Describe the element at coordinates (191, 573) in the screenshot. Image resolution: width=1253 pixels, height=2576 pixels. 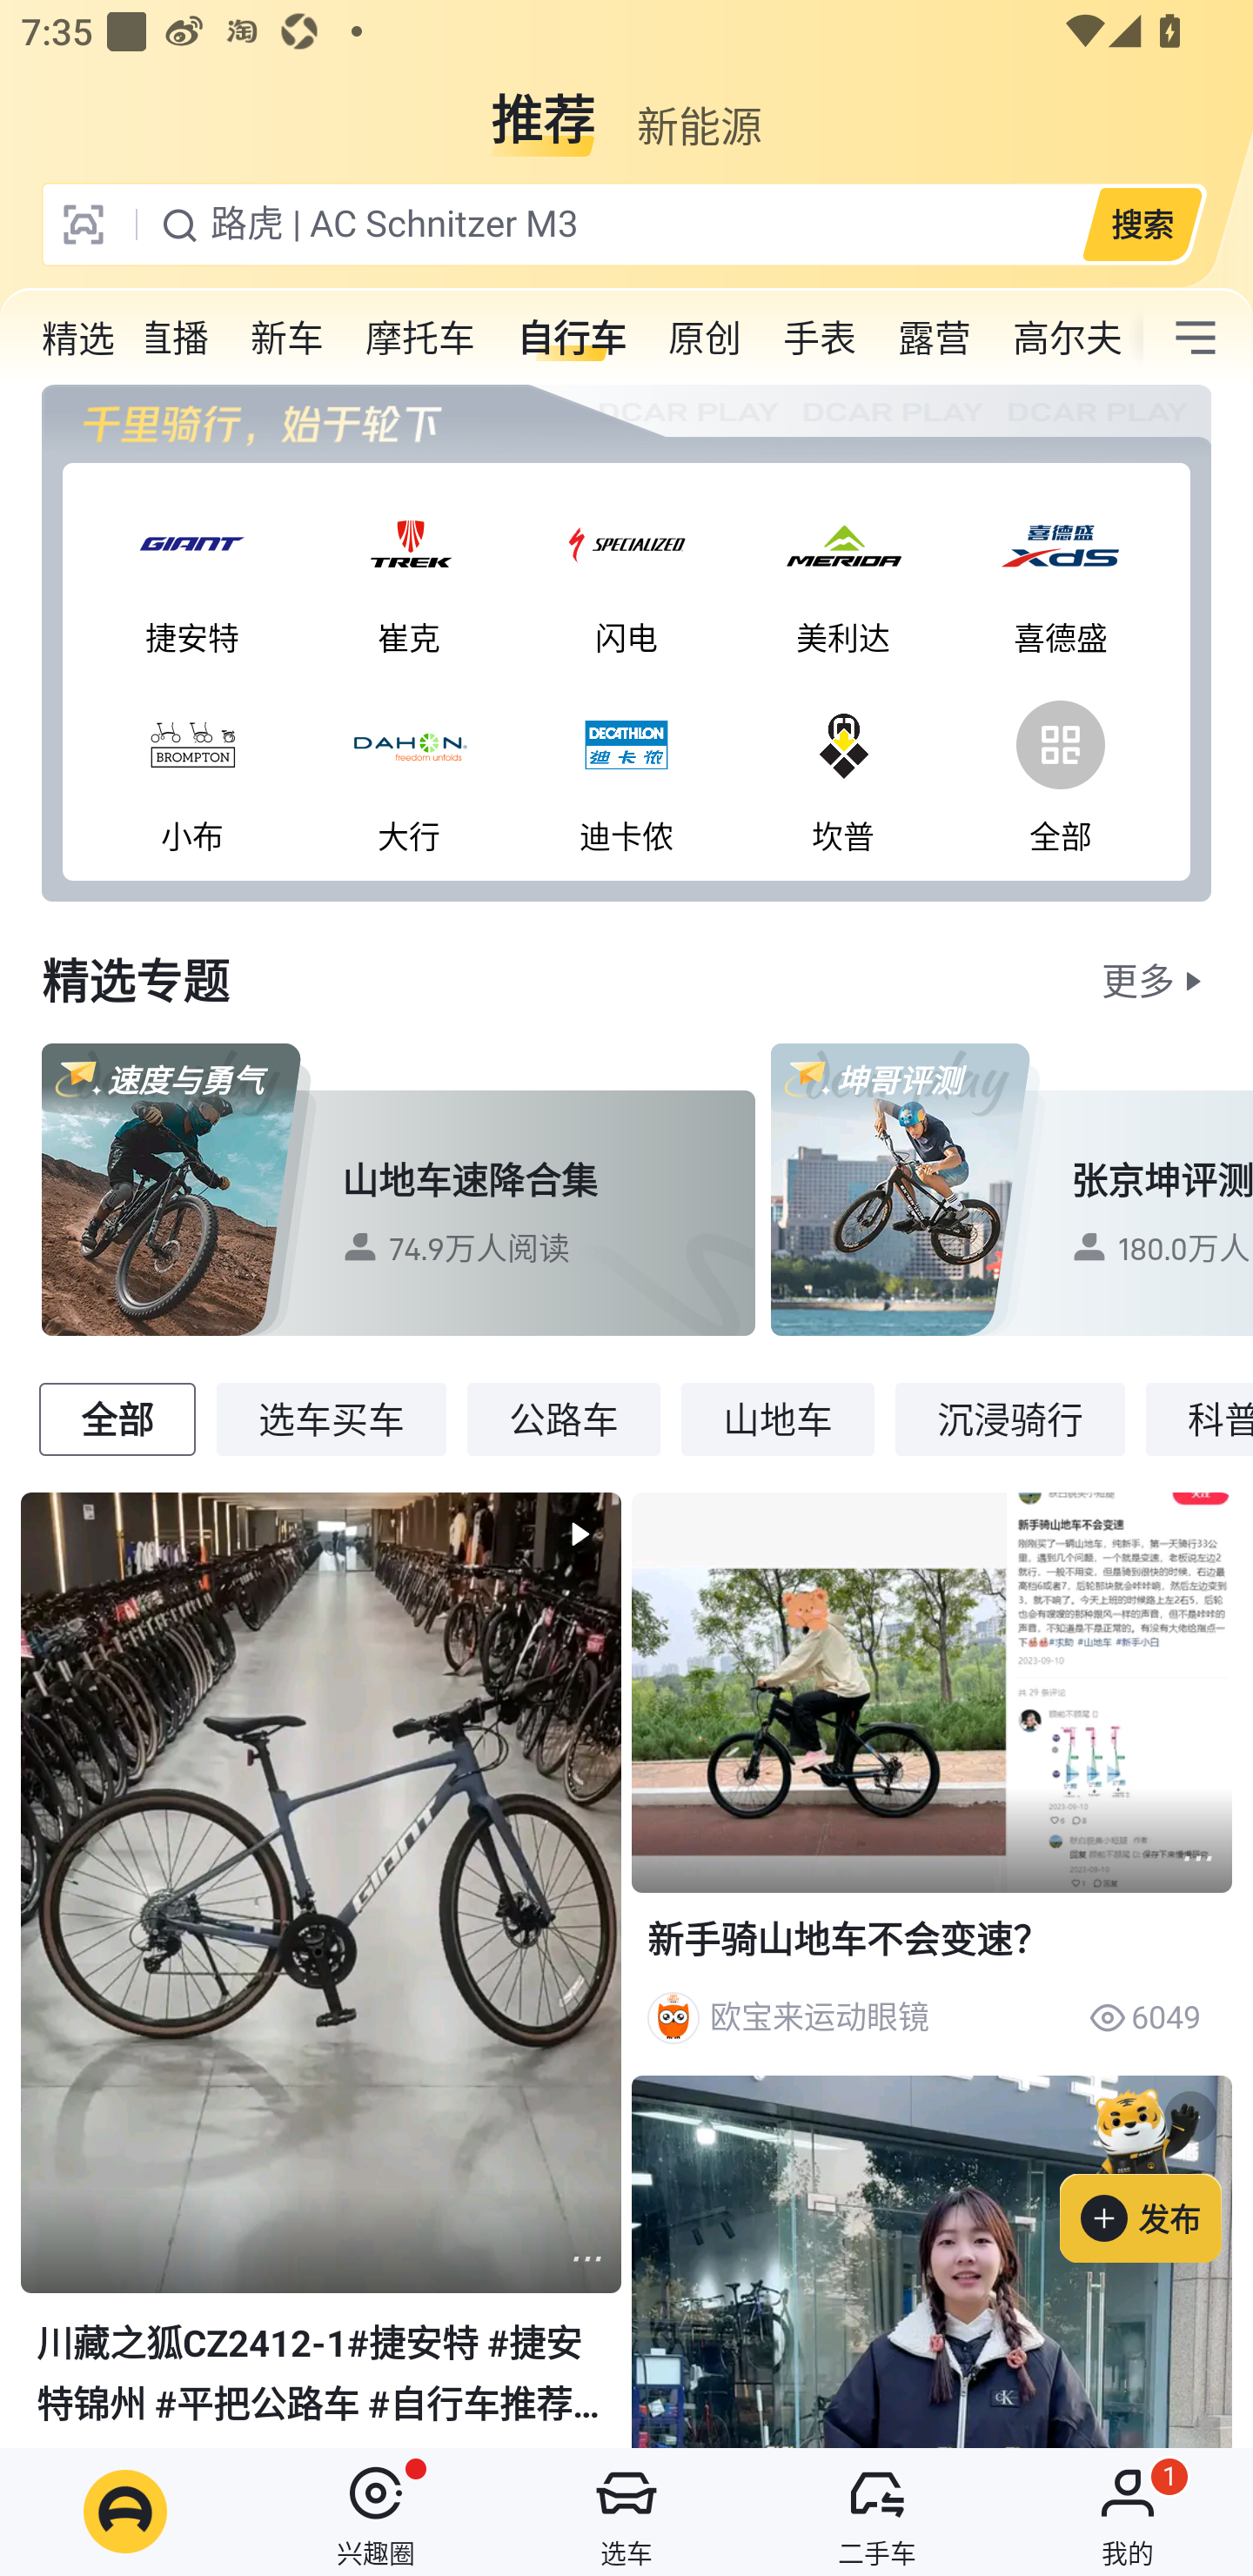
I see `捷安特` at that location.